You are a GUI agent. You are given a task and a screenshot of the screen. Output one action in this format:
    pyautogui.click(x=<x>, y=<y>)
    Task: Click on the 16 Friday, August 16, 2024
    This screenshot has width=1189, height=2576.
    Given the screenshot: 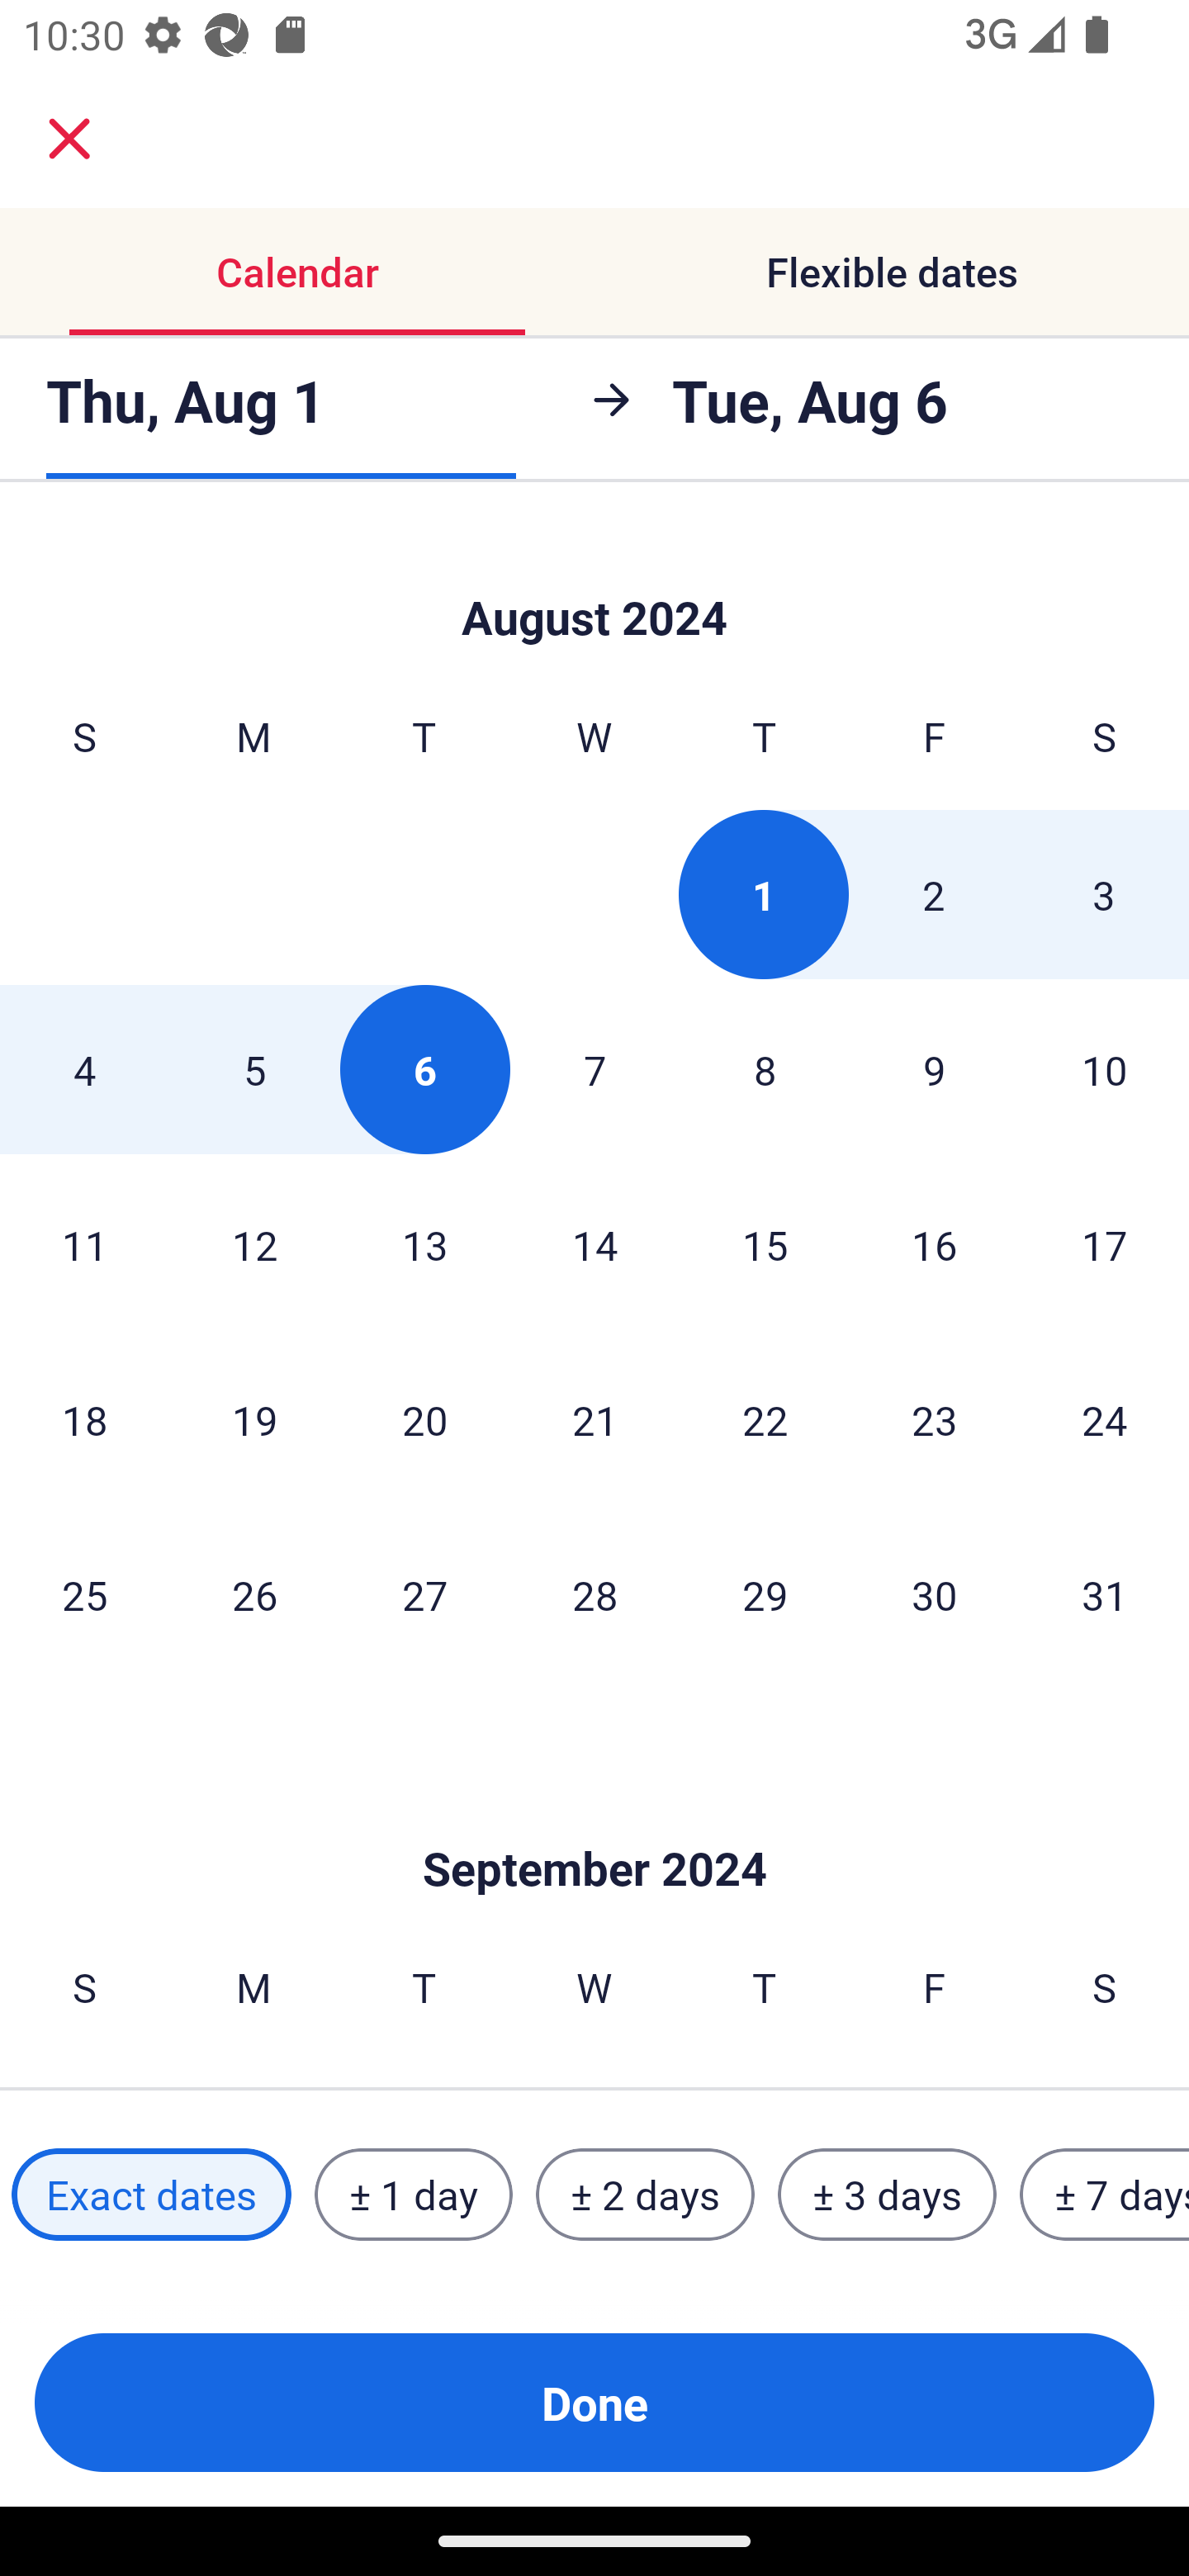 What is the action you would take?
    pyautogui.click(x=935, y=1243)
    